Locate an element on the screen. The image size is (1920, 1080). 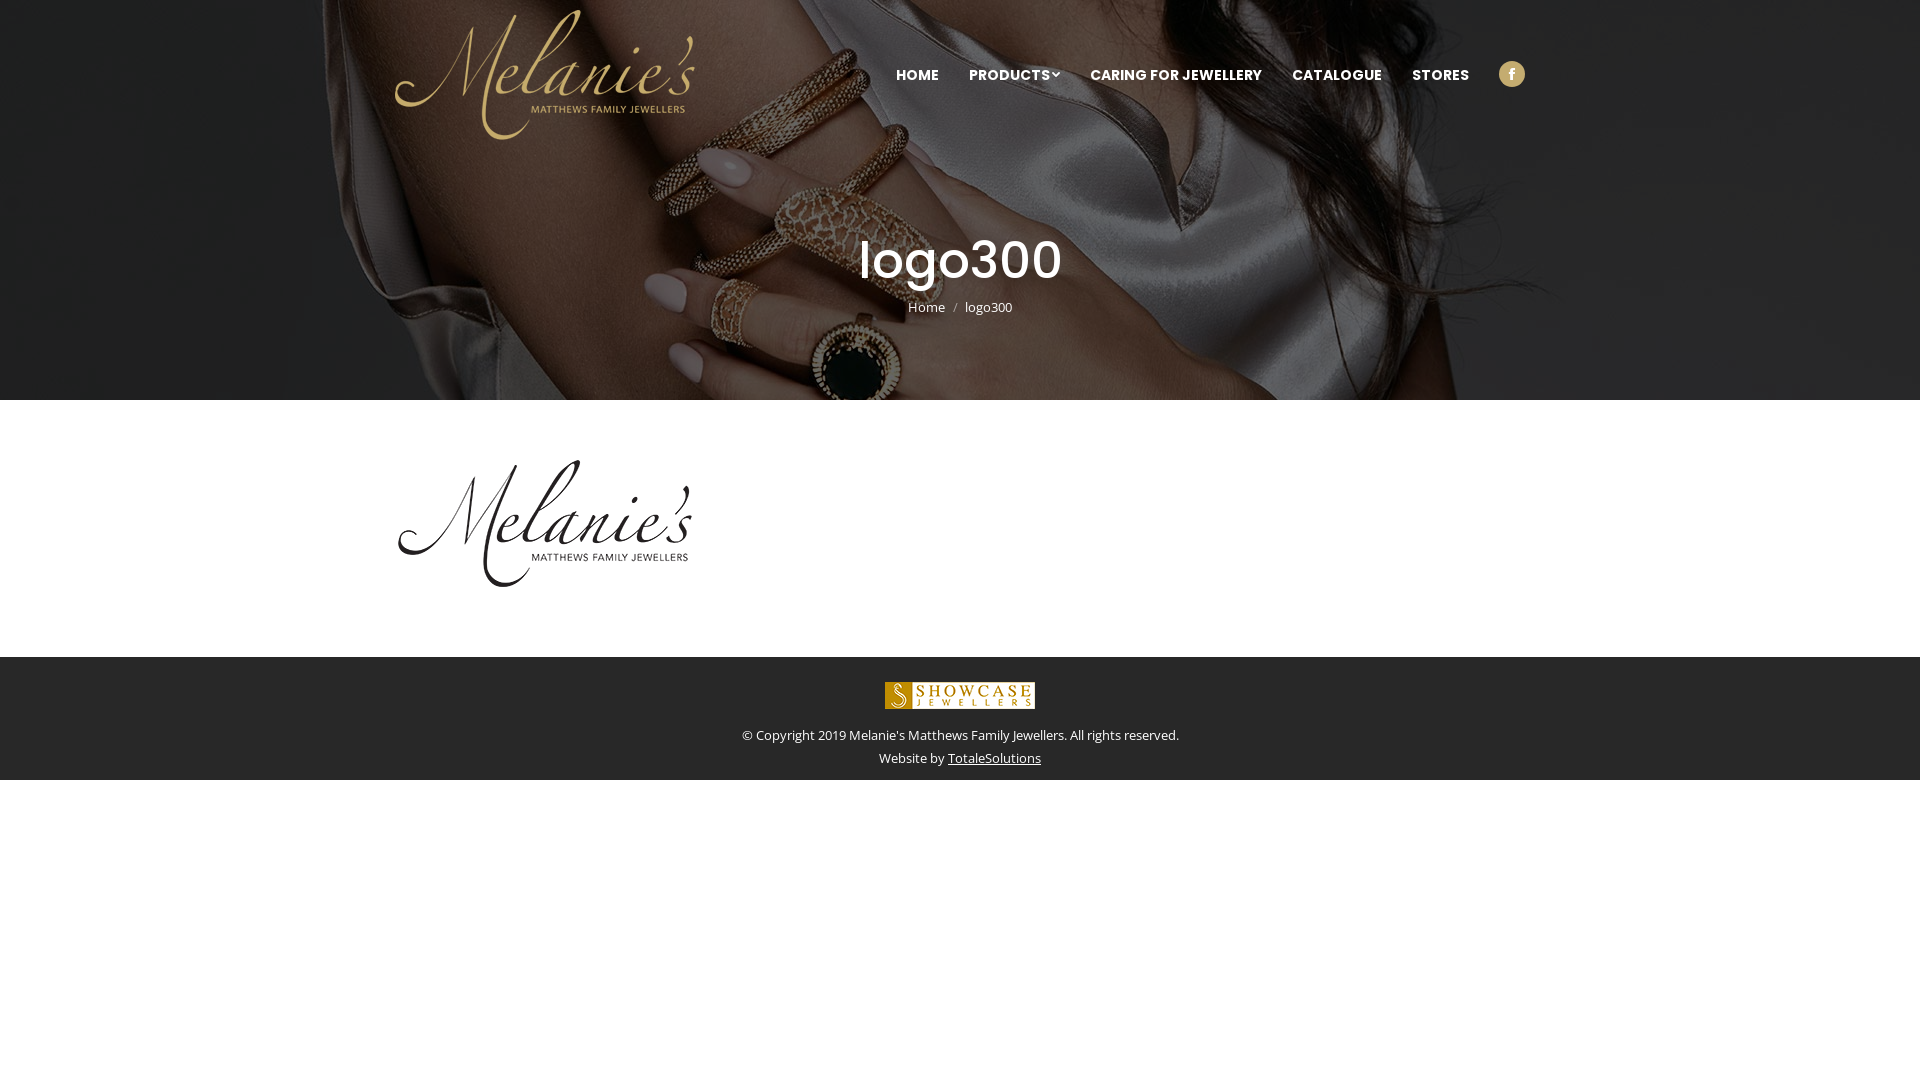
CARING FOR JEWELLERY is located at coordinates (1176, 75).